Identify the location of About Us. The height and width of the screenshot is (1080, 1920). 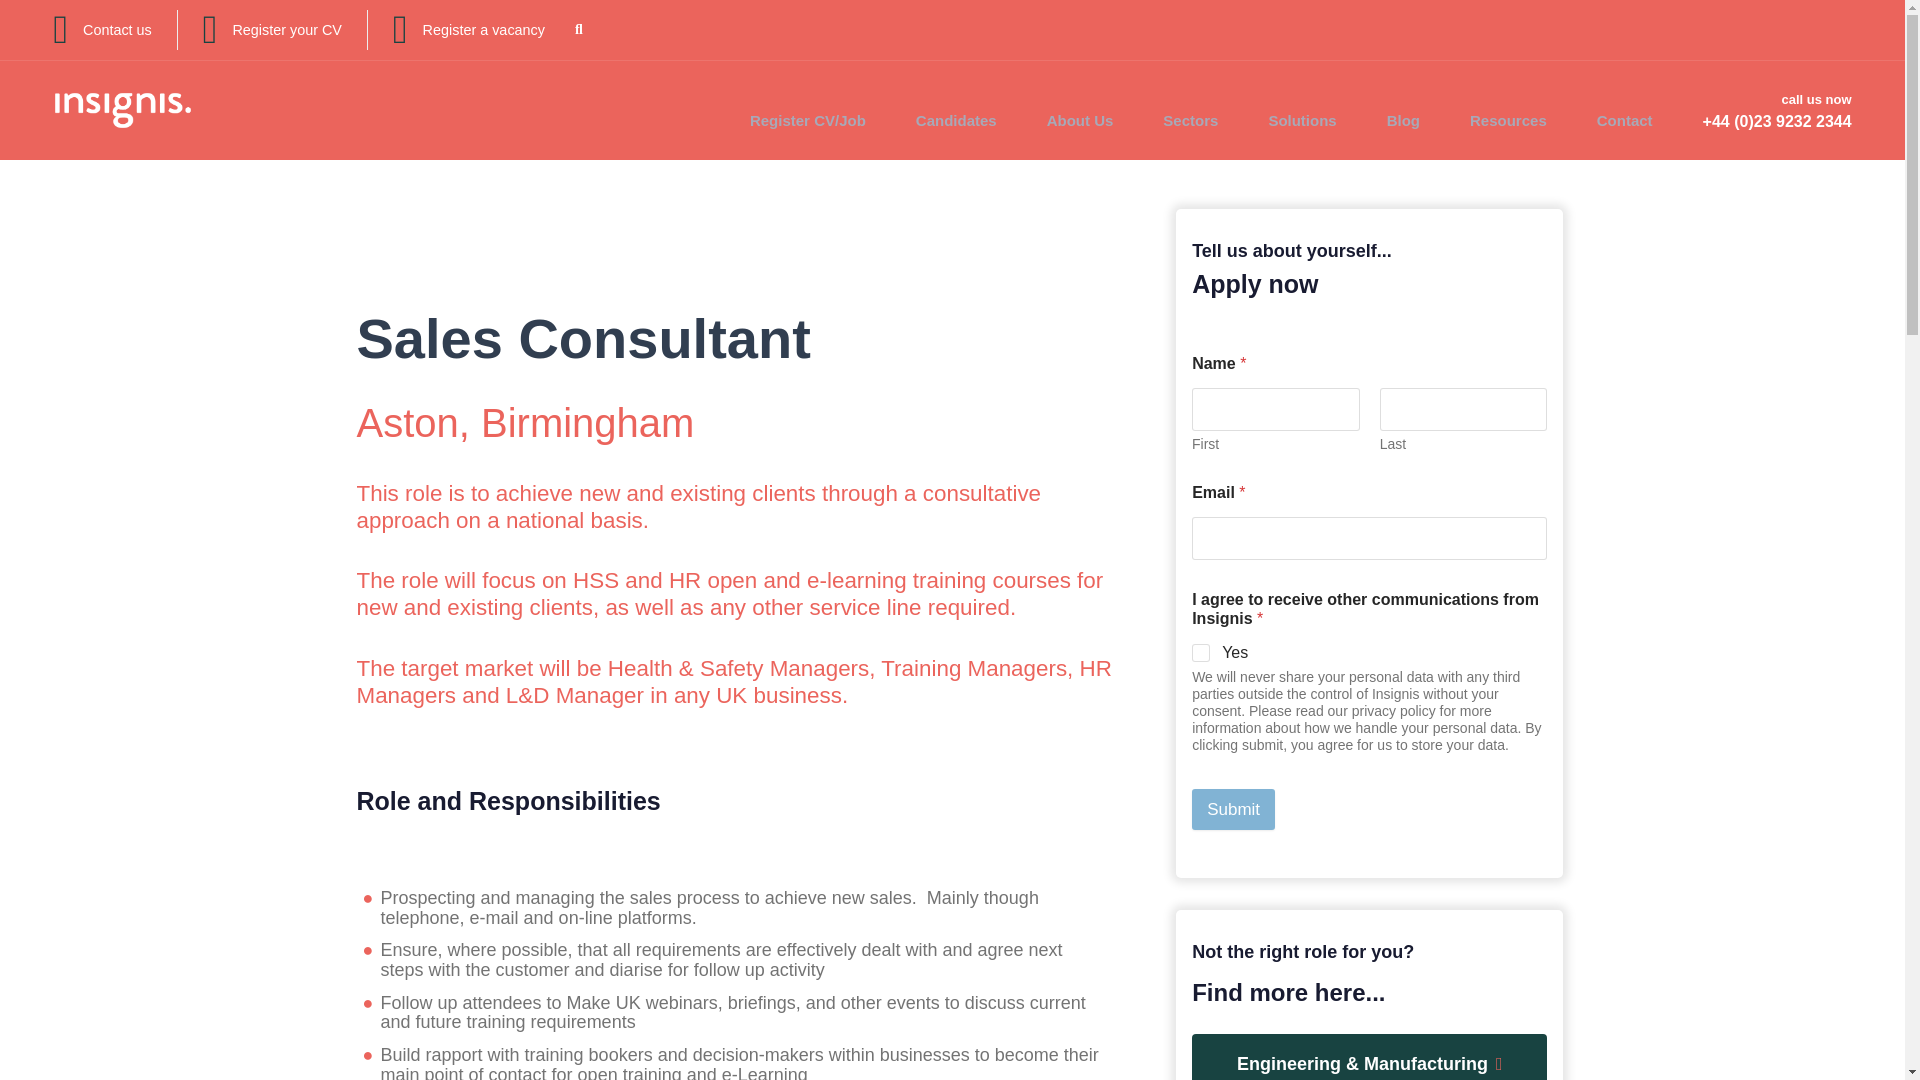
(1080, 110).